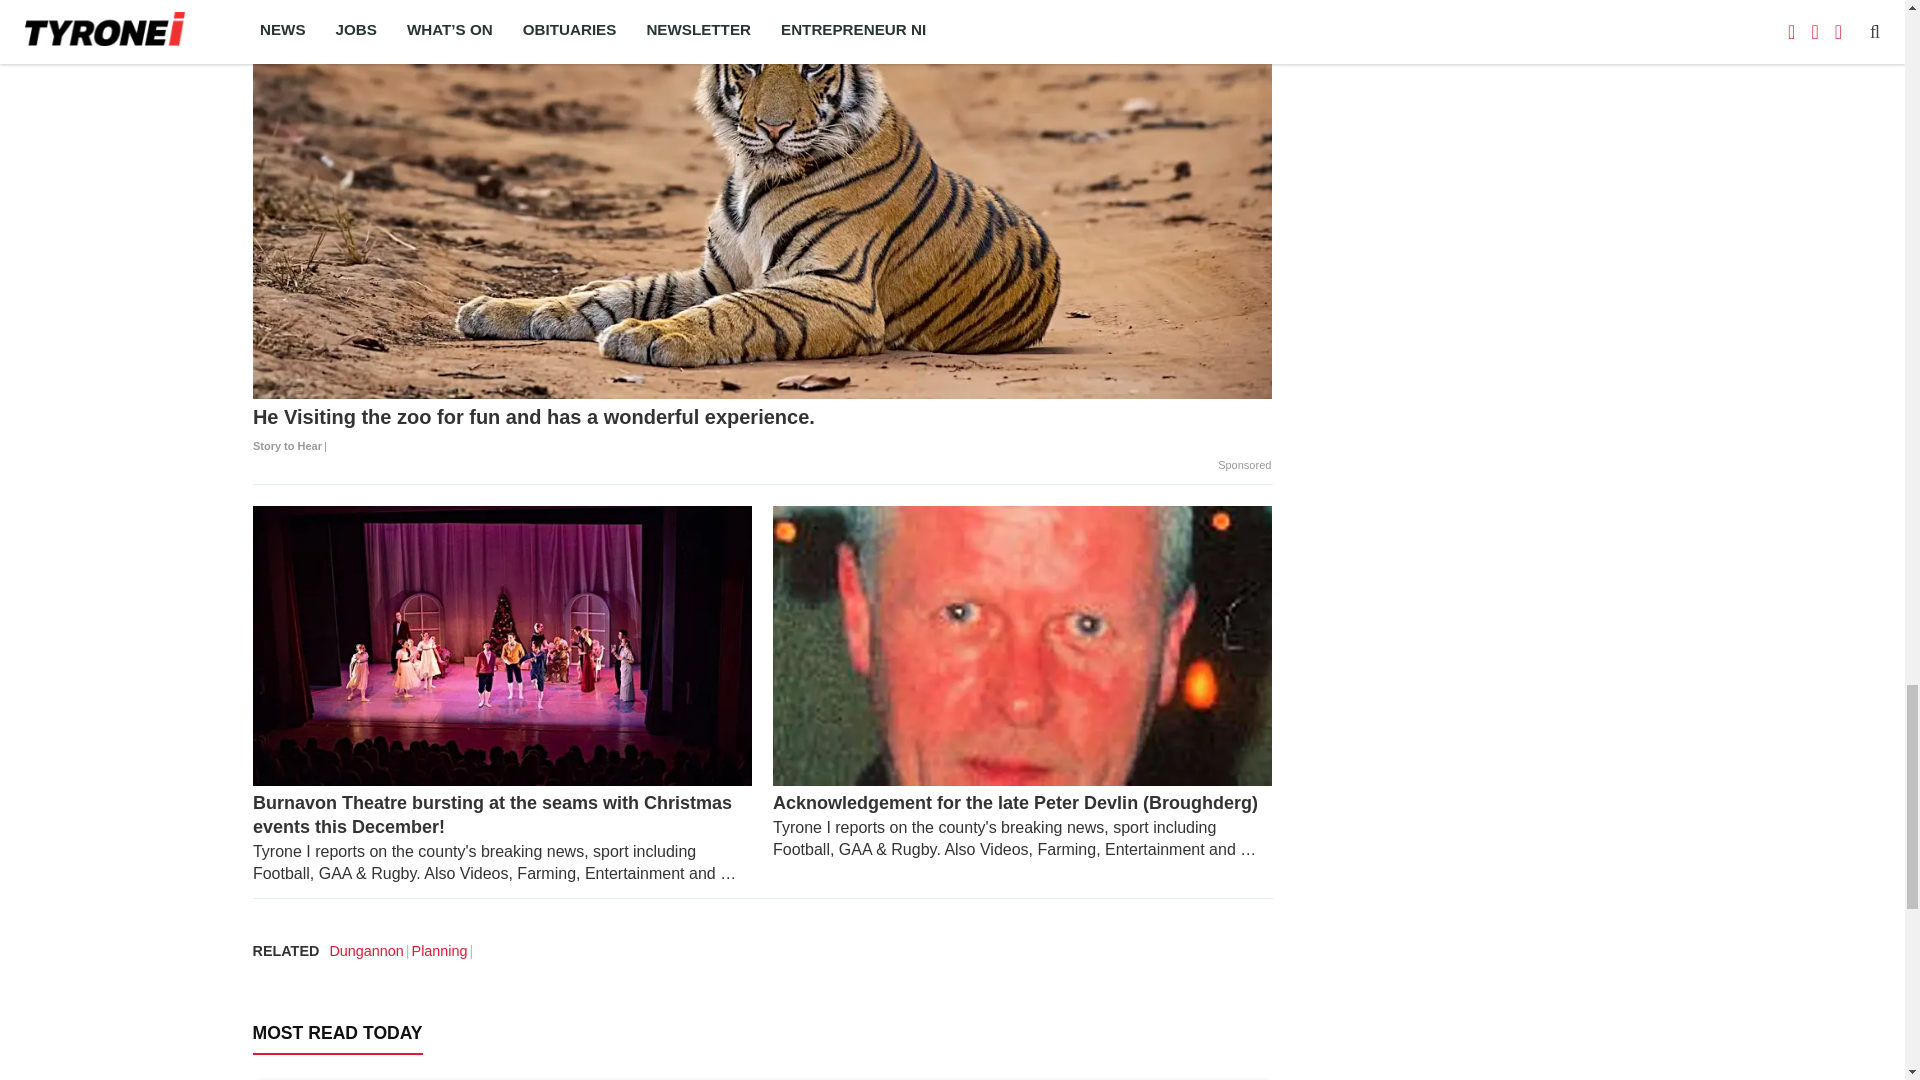 The width and height of the screenshot is (1920, 1080). What do you see at coordinates (762, 432) in the screenshot?
I see `He Visiting the zoo for fun and has a wonderful experience.` at bounding box center [762, 432].